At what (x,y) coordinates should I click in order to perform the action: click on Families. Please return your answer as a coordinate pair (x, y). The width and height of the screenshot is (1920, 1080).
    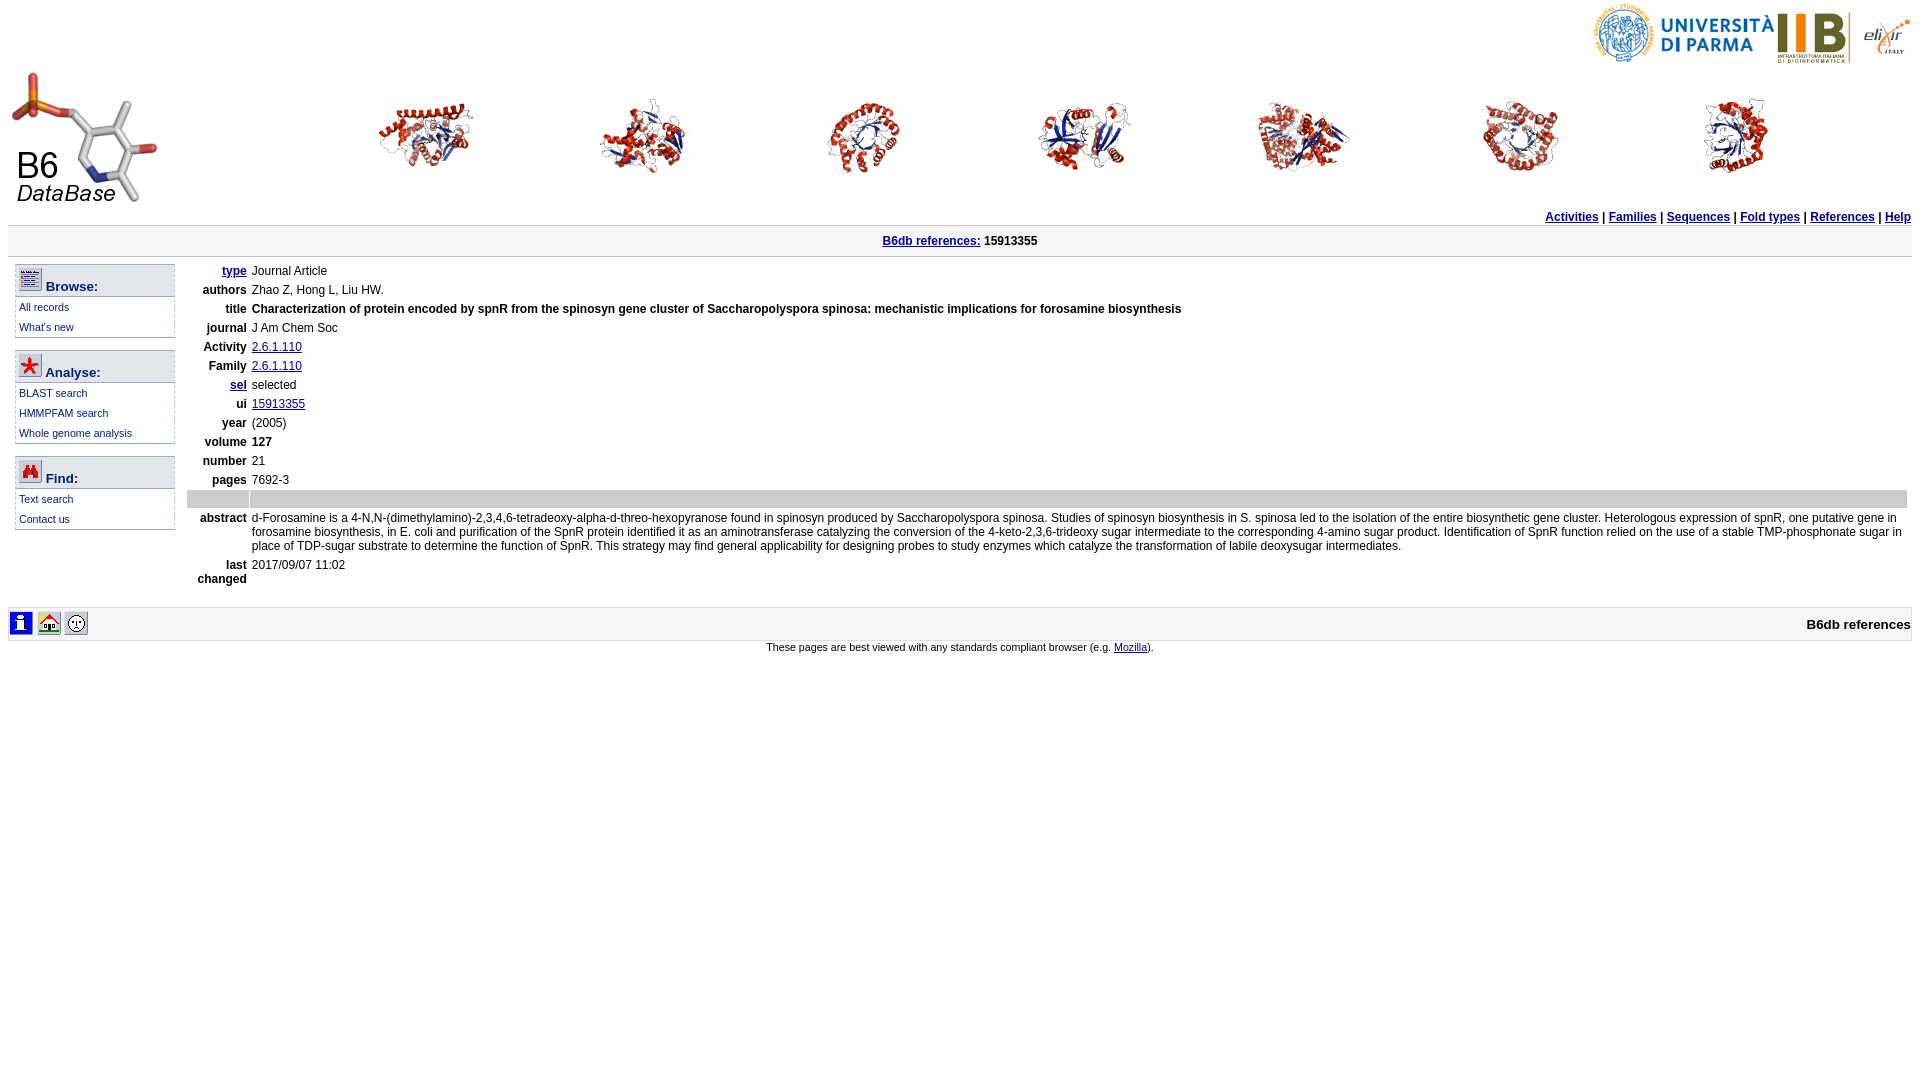
    Looking at the image, I should click on (1632, 216).